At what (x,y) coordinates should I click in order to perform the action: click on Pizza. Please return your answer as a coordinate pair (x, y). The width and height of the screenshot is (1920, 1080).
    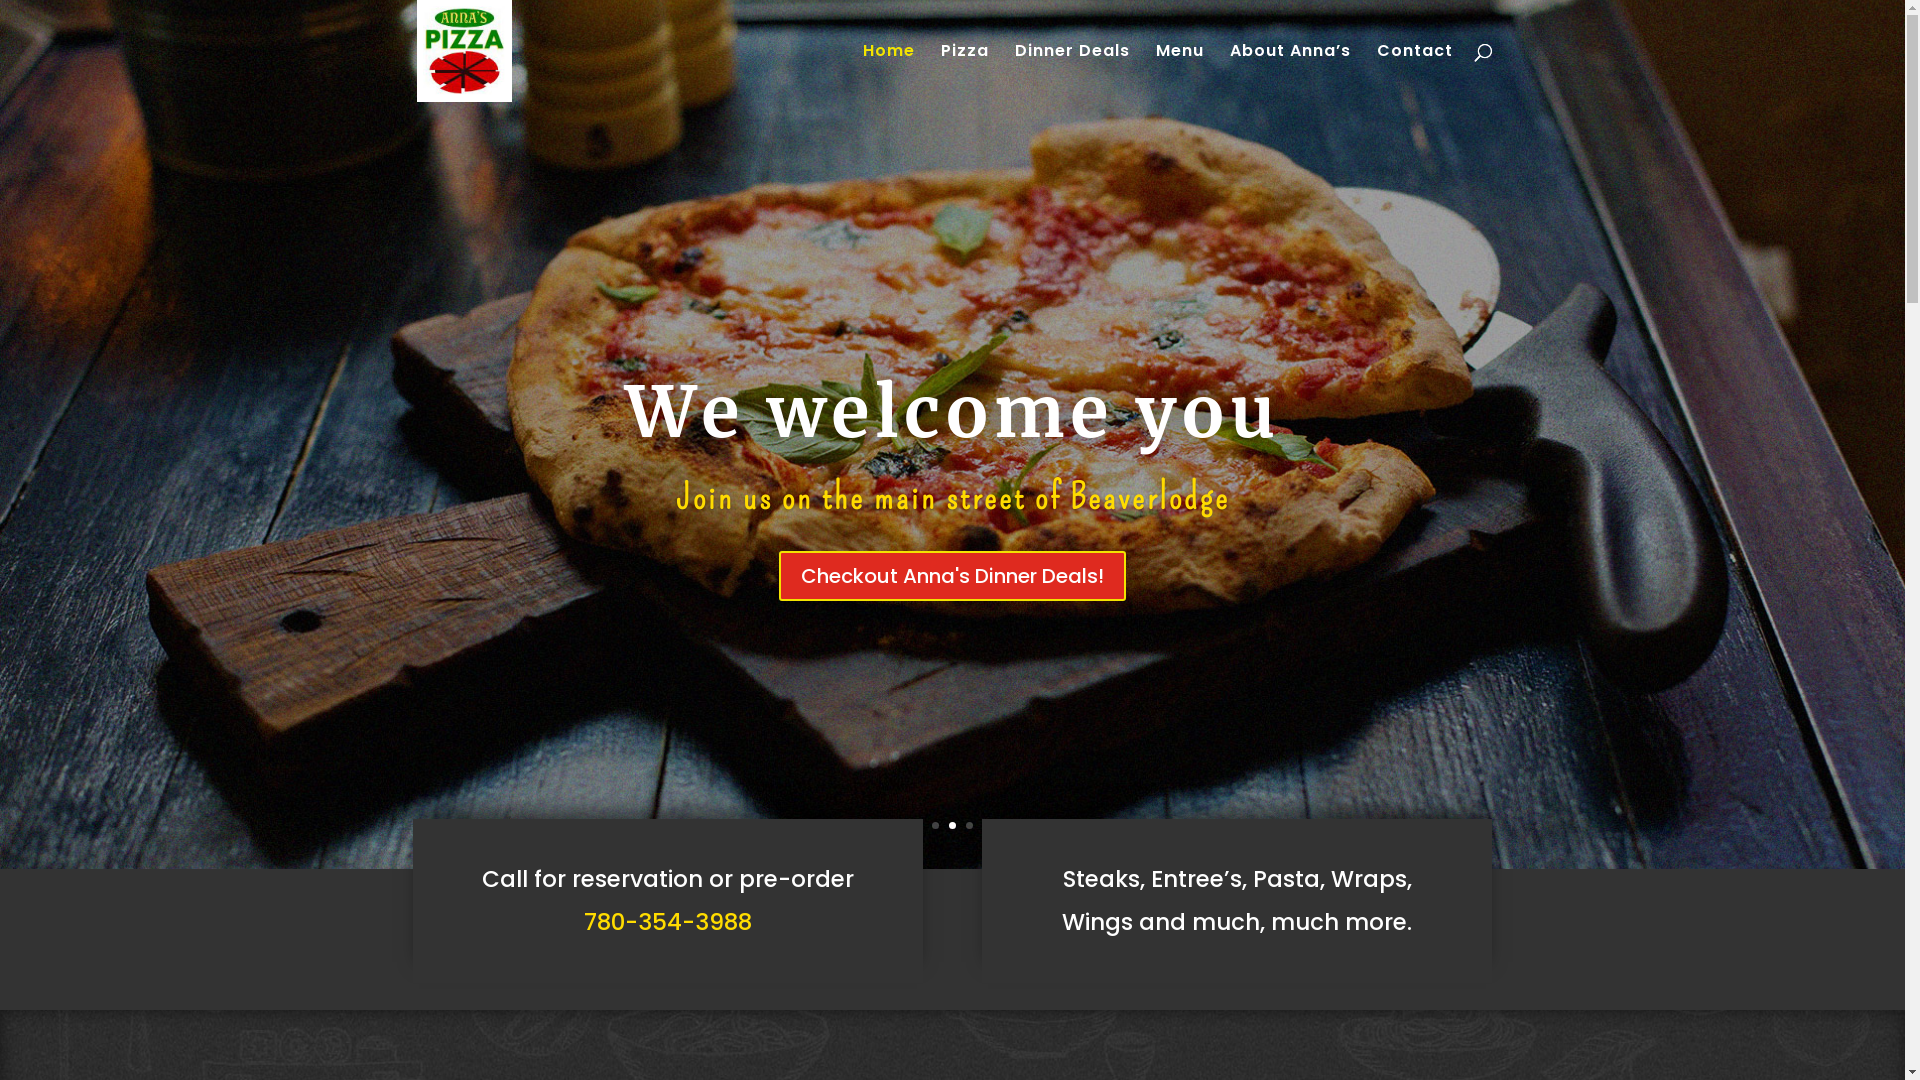
    Looking at the image, I should click on (964, 73).